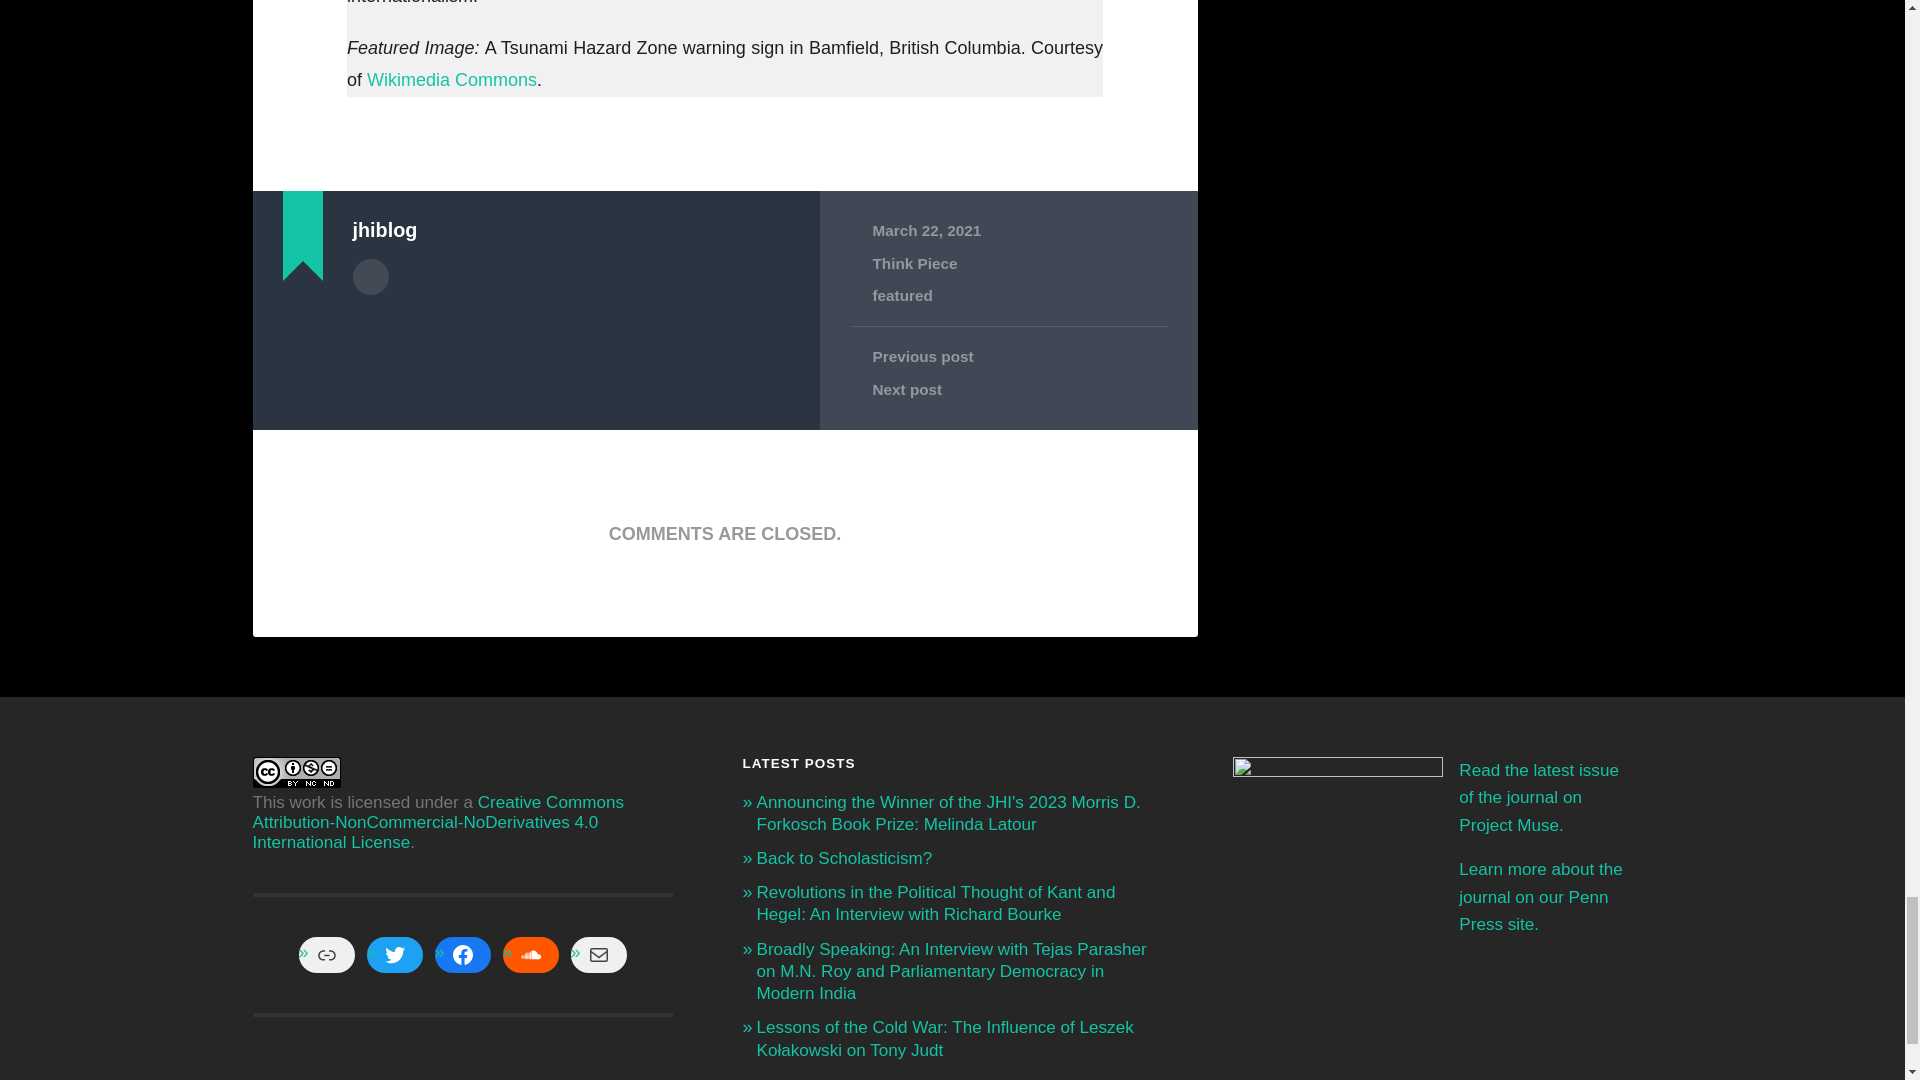  I want to click on Author archive, so click(369, 276).